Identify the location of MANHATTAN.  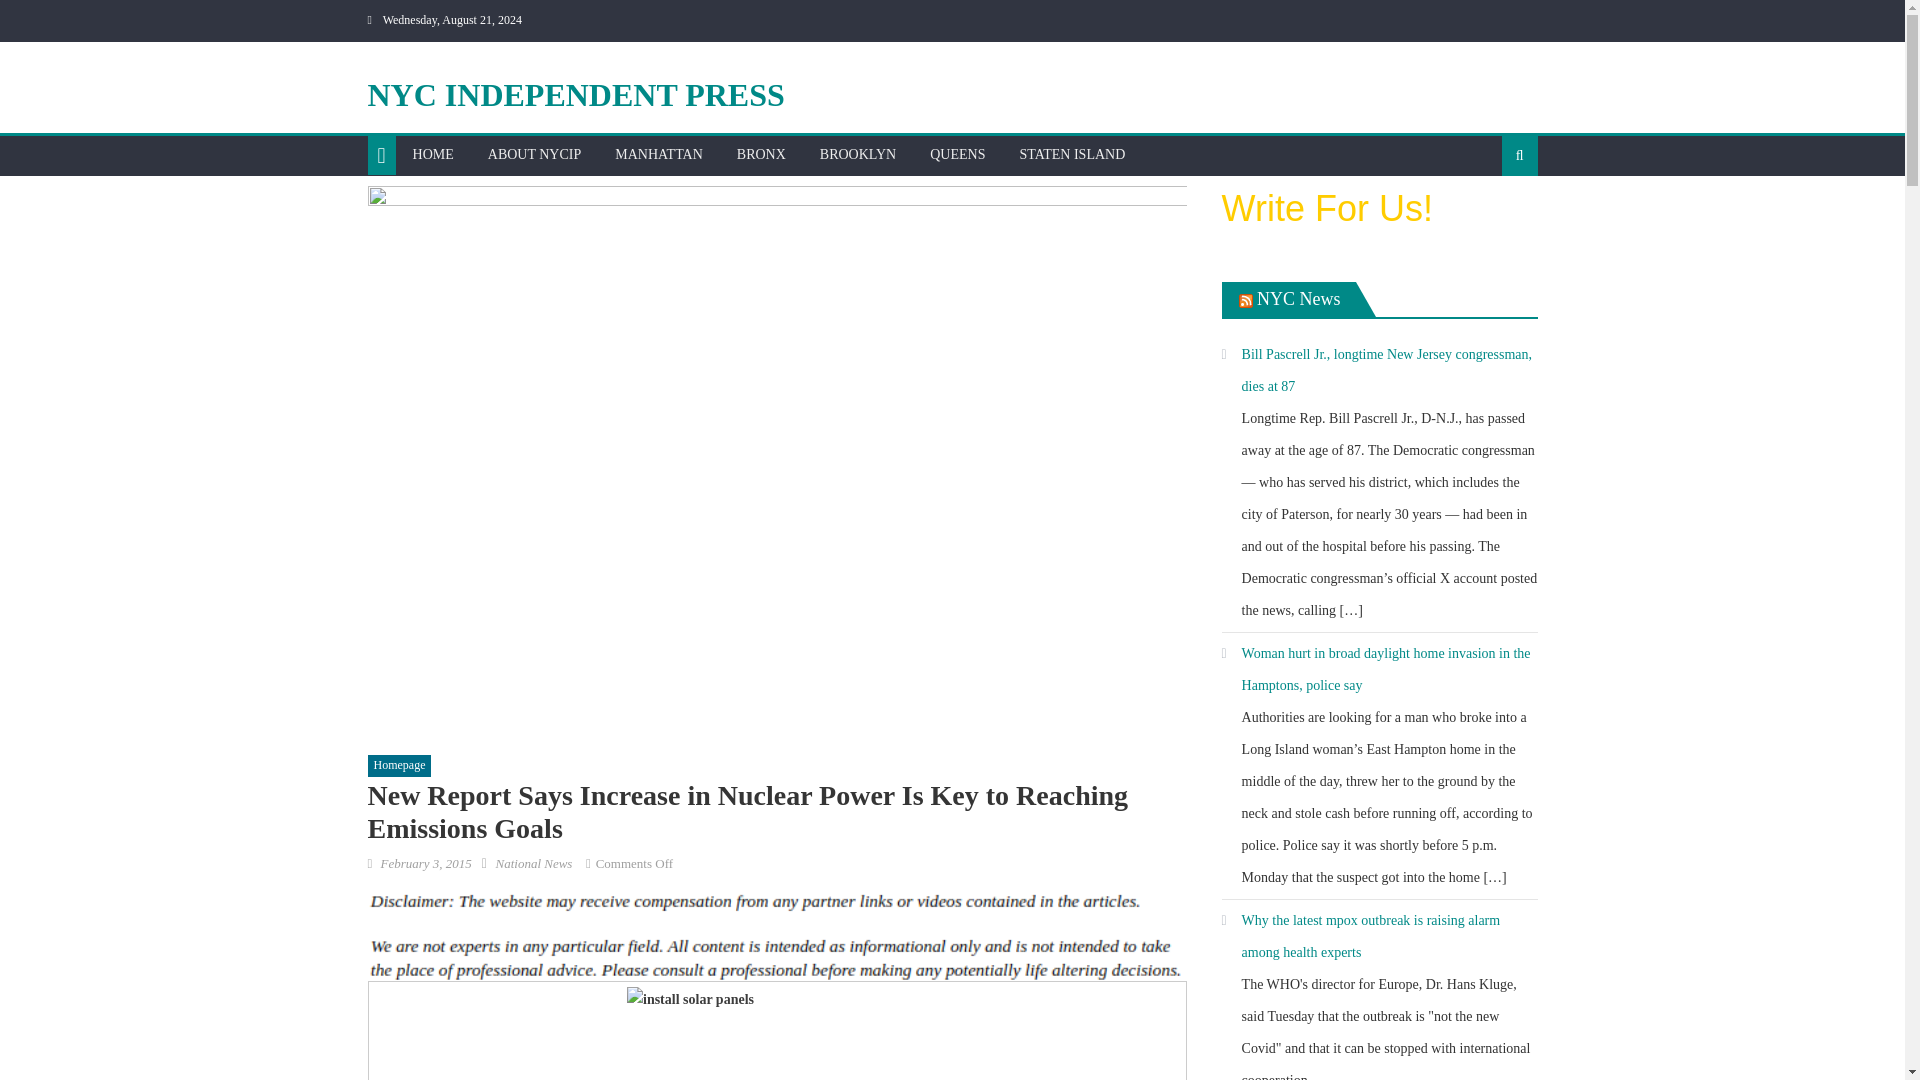
(658, 154).